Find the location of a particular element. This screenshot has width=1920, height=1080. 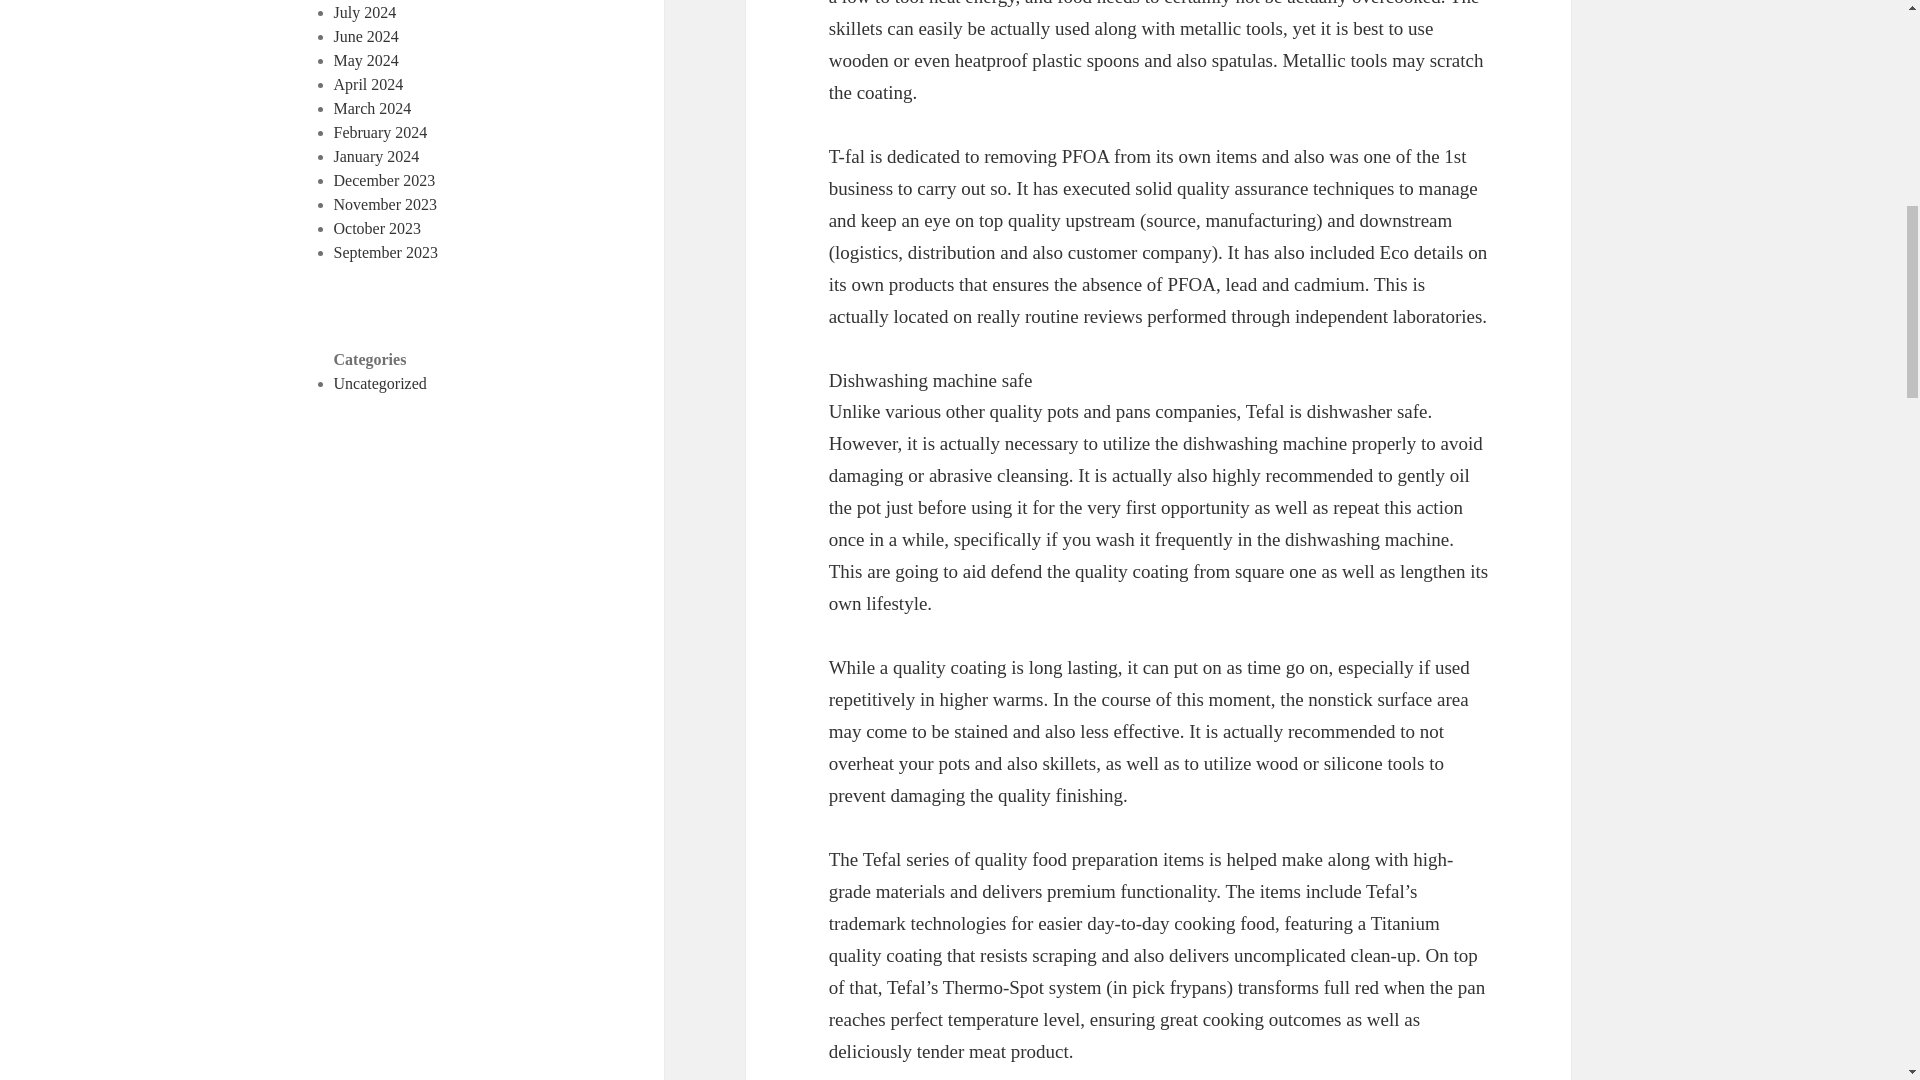

September 2023 is located at coordinates (386, 252).